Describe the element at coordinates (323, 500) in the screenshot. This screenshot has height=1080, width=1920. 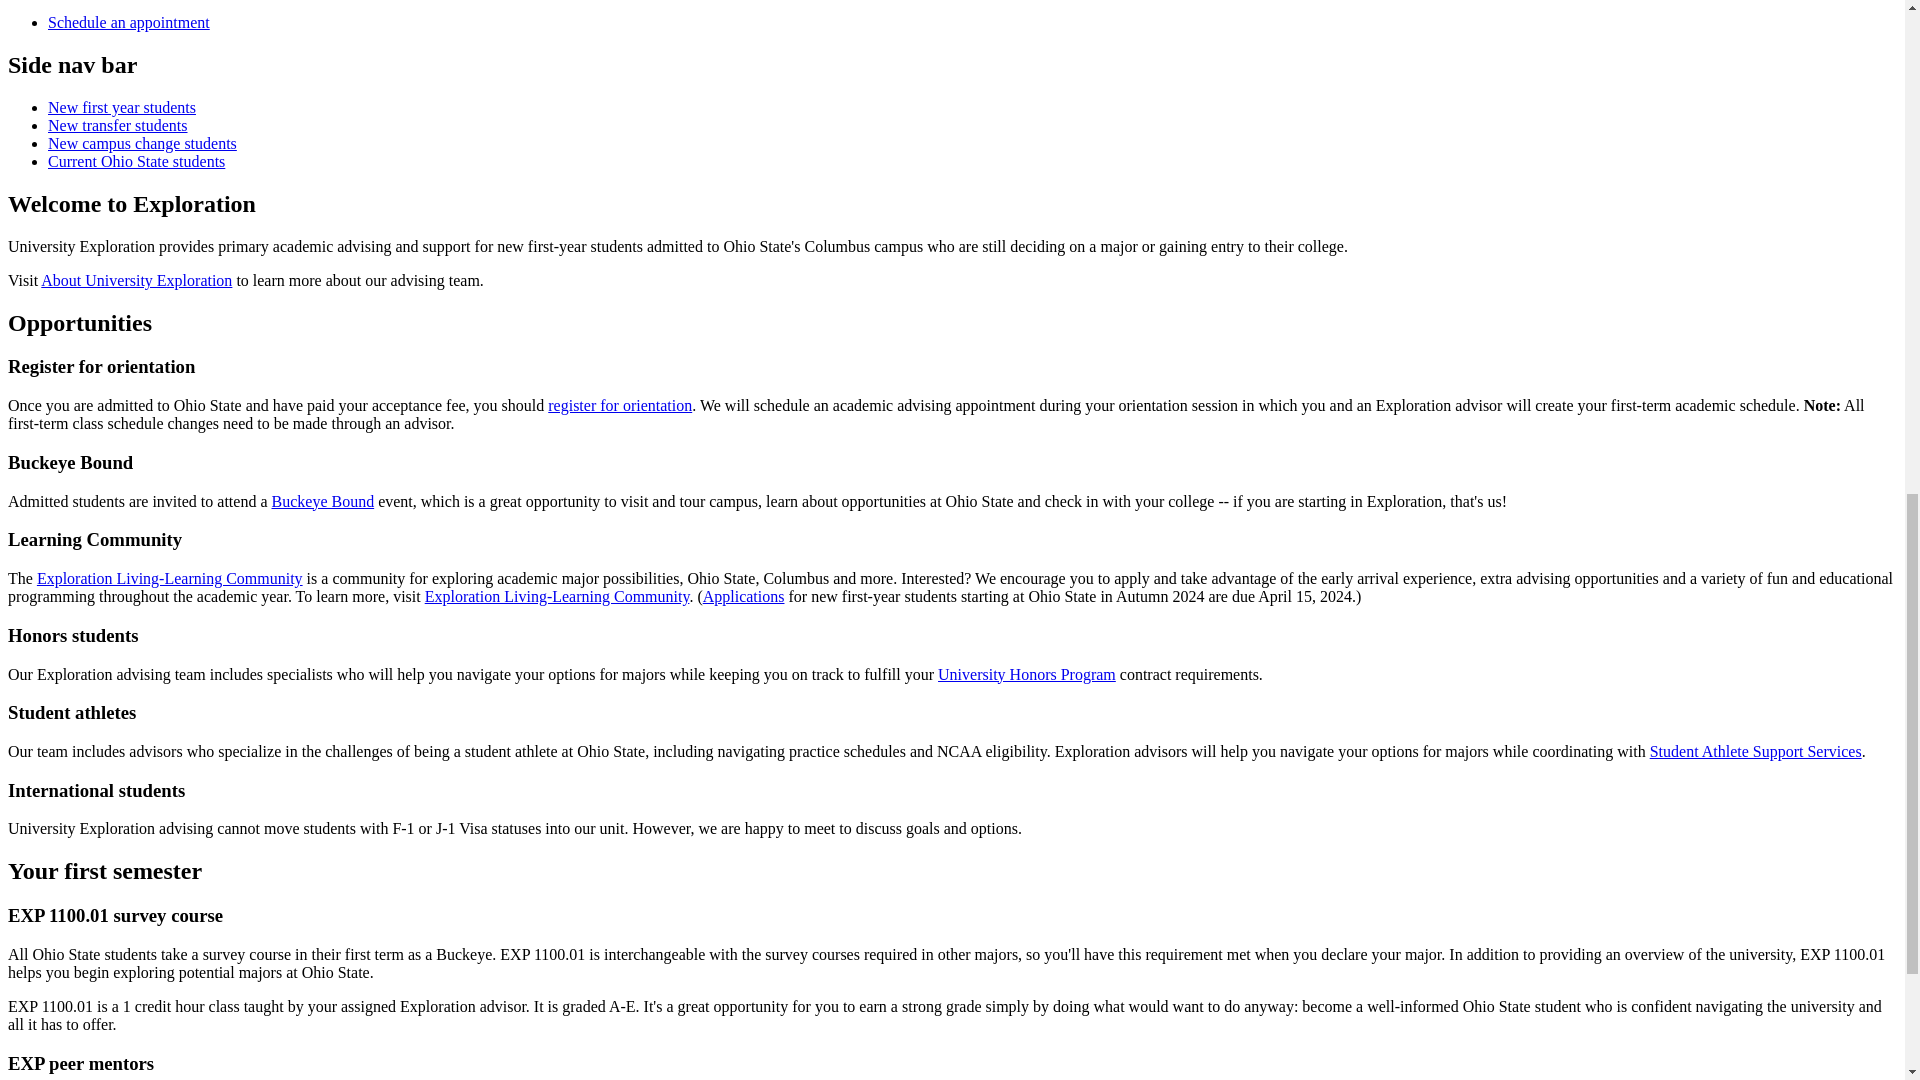
I see `Opens new browser tab` at that location.